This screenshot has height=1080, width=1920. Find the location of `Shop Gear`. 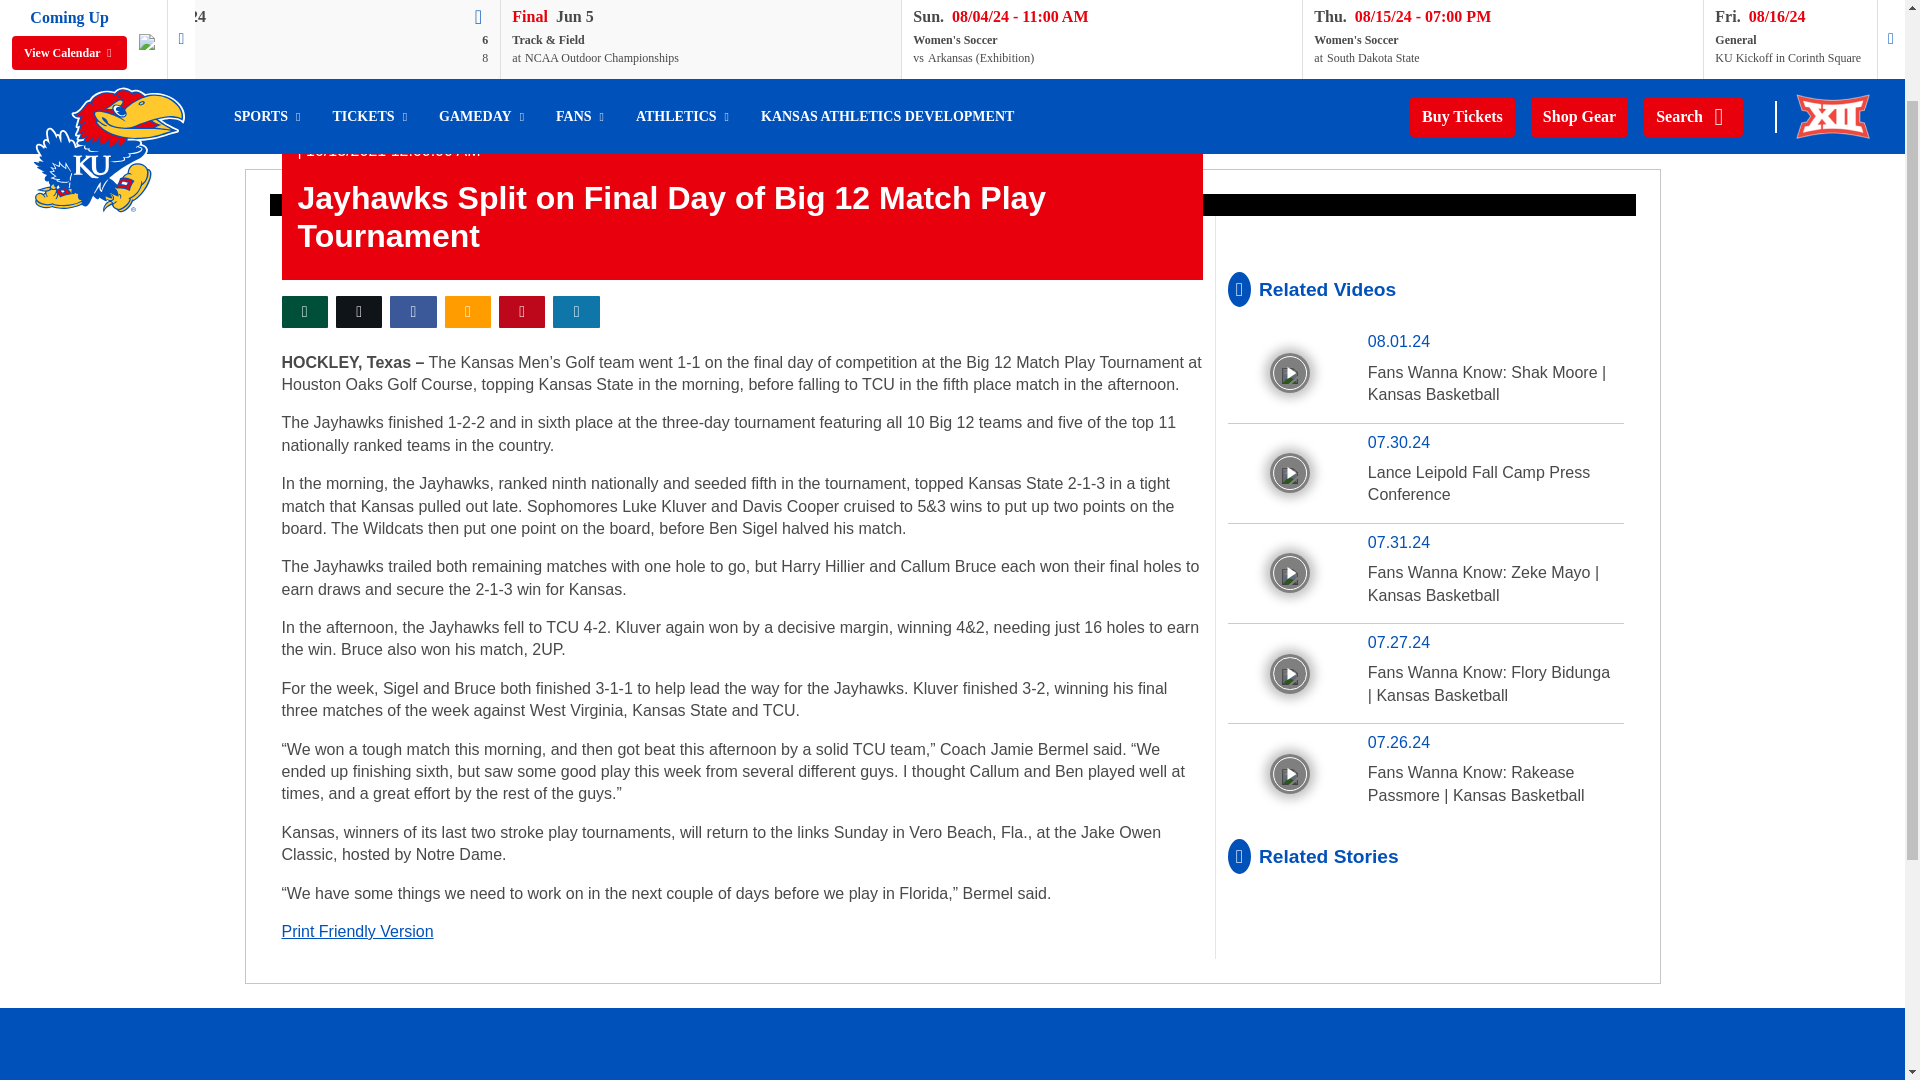

Shop Gear is located at coordinates (1579, 117).